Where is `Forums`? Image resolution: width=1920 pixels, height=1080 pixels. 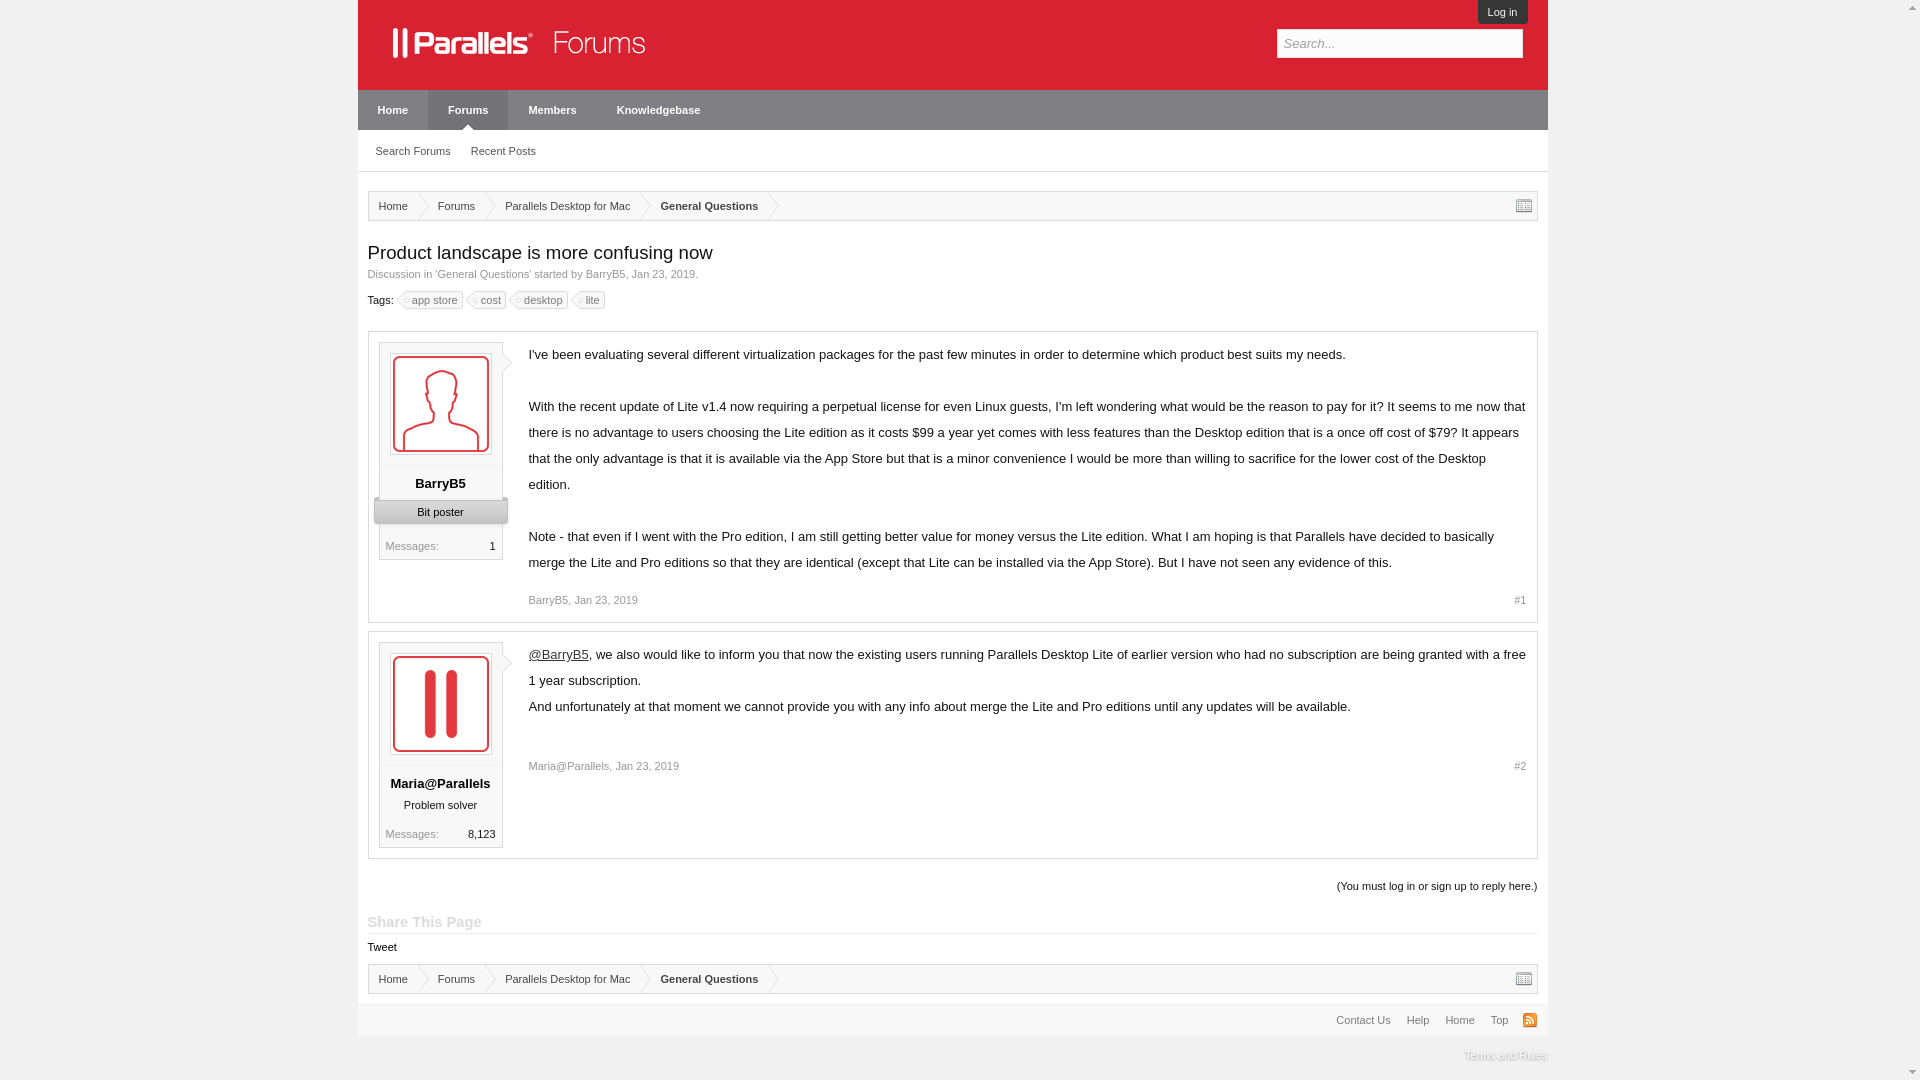 Forums is located at coordinates (452, 206).